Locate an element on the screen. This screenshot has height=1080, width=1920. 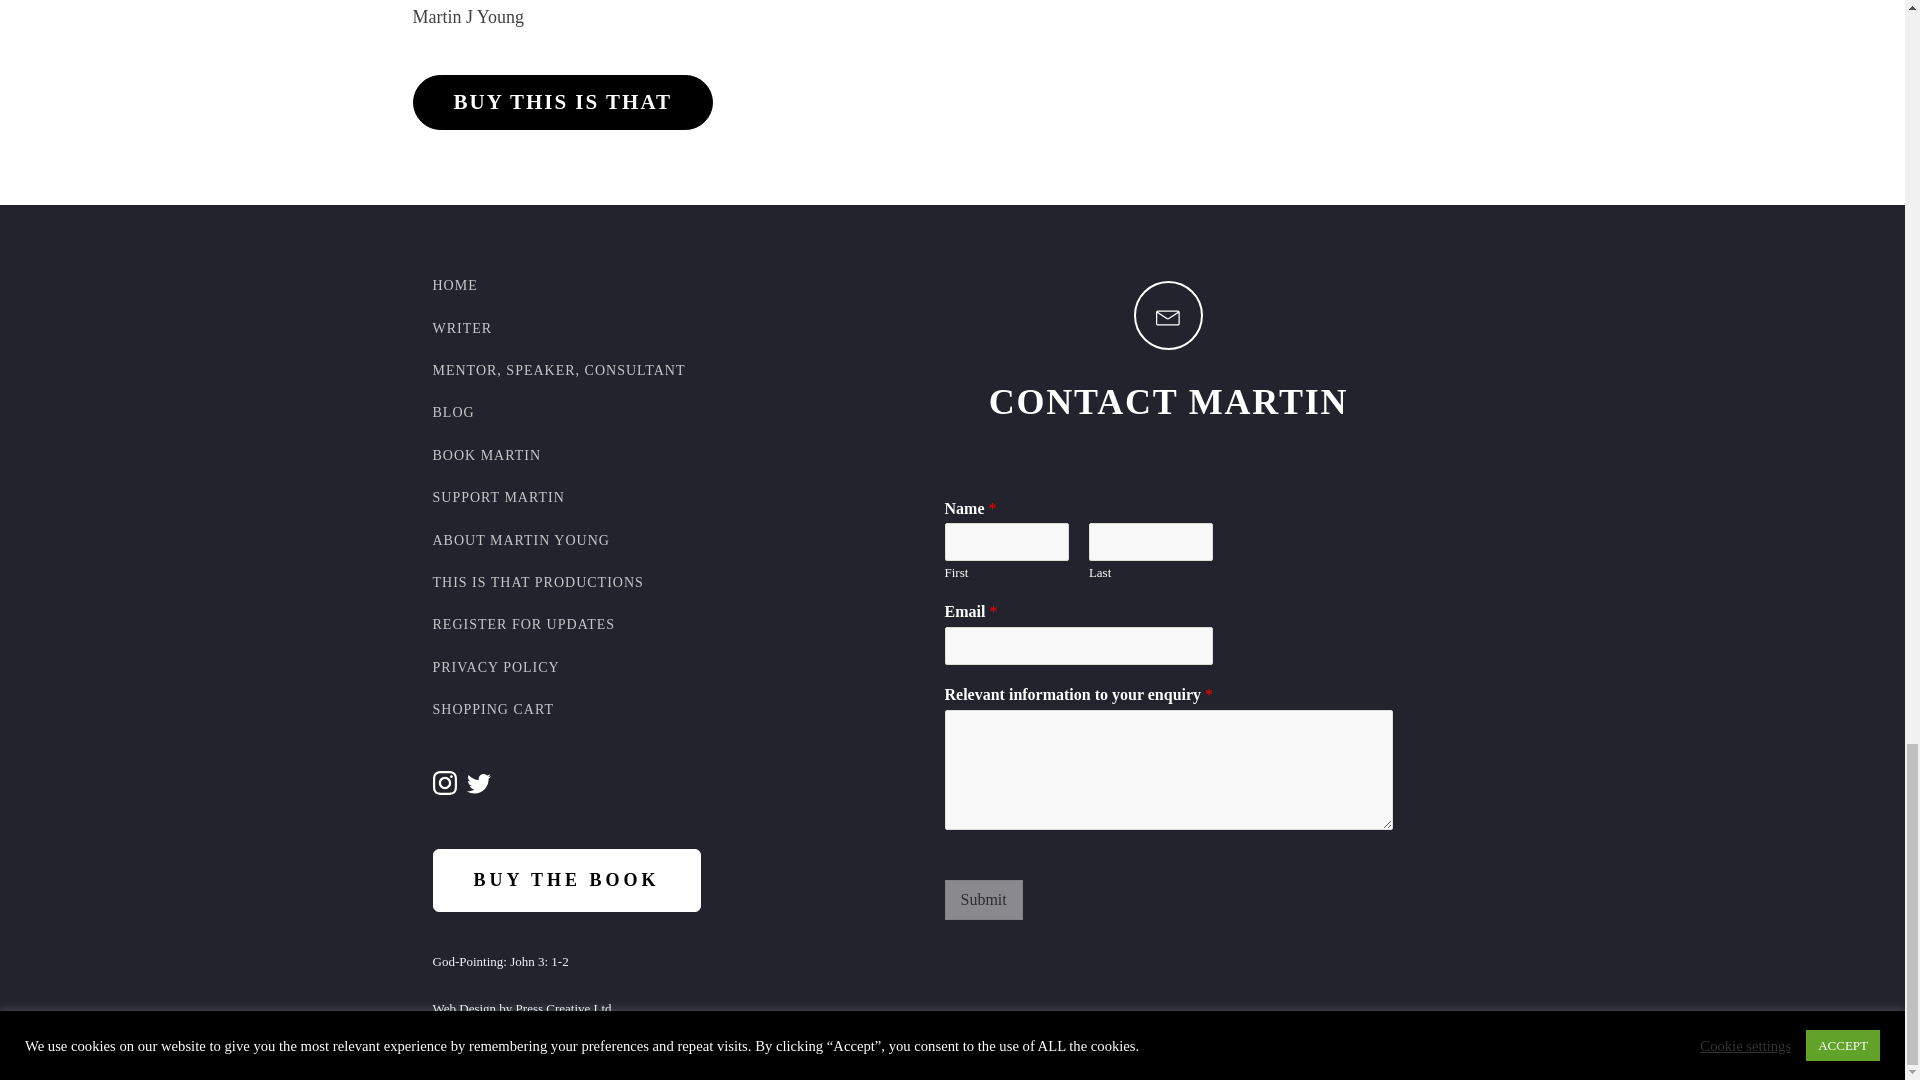
ABOUT MARTIN YOUNG is located at coordinates (520, 540).